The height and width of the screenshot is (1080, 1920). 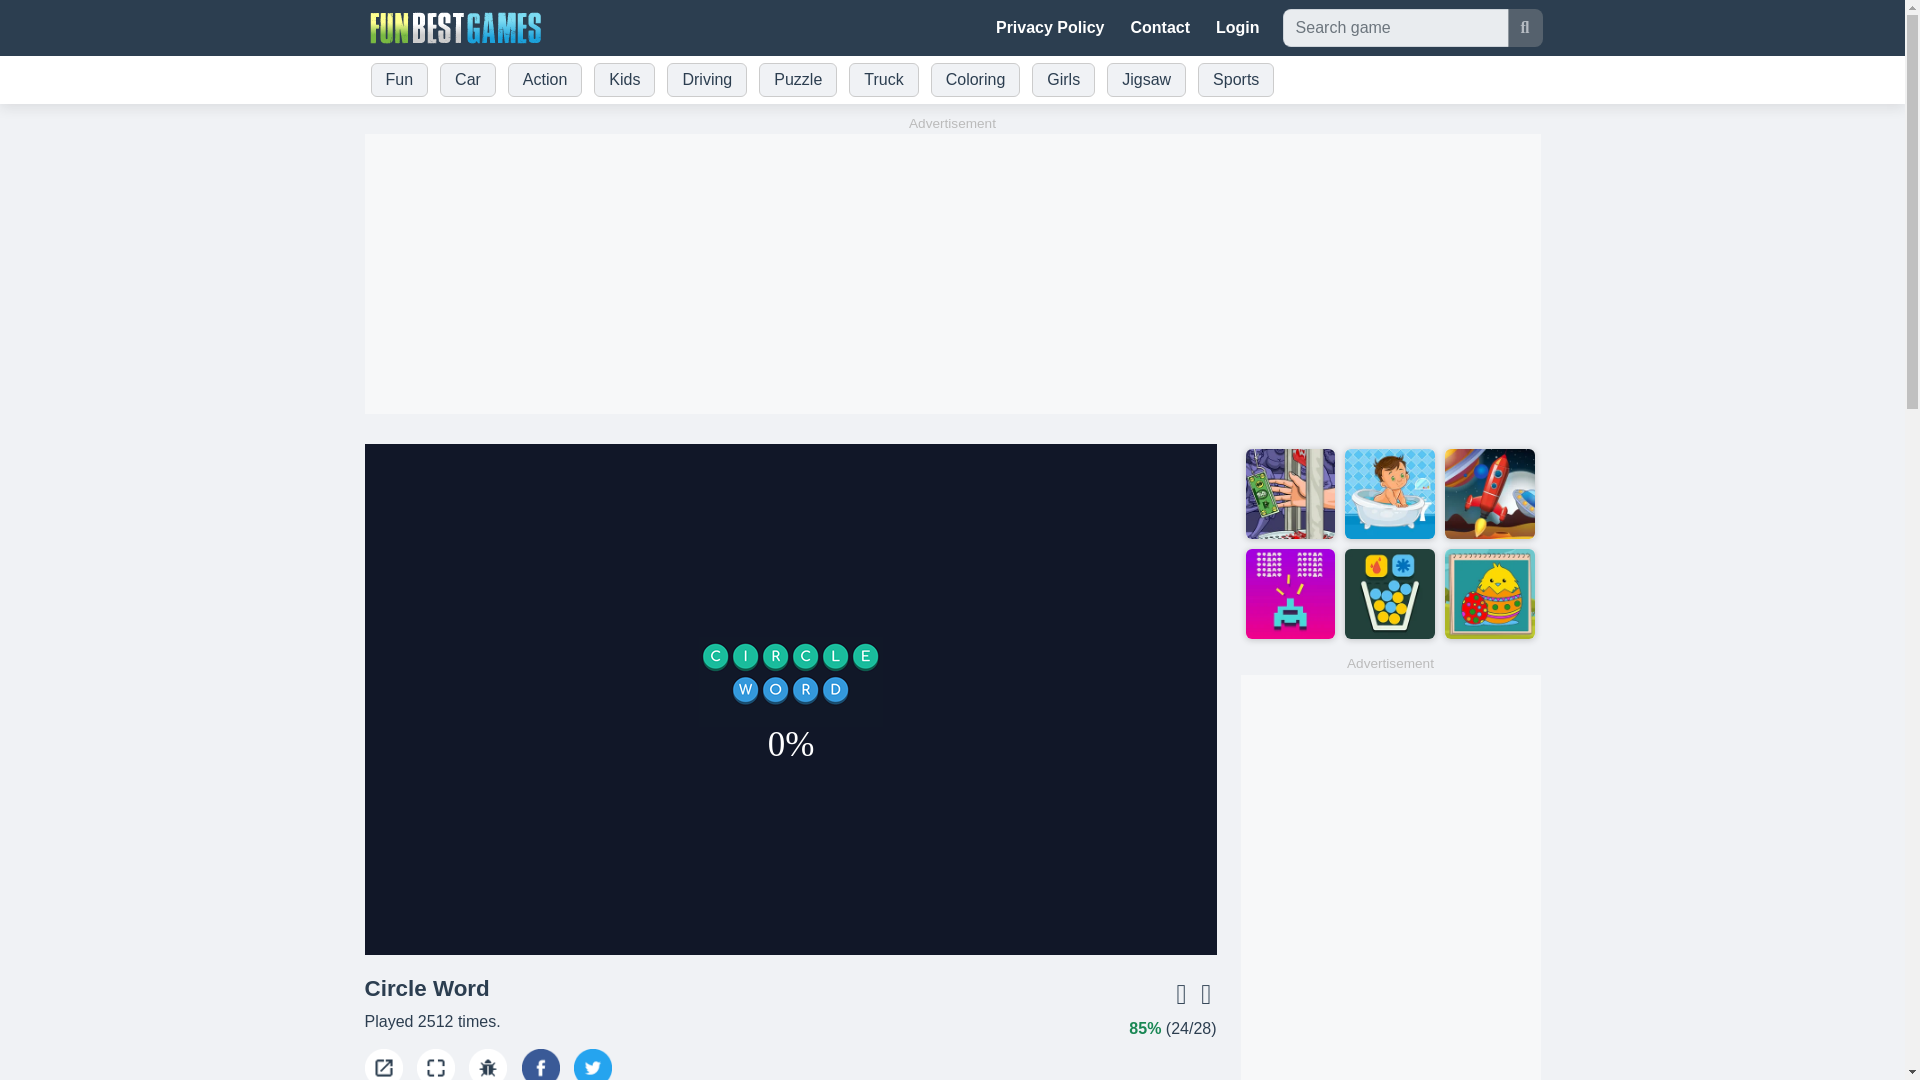 I want to click on Sports, so click(x=1236, y=80).